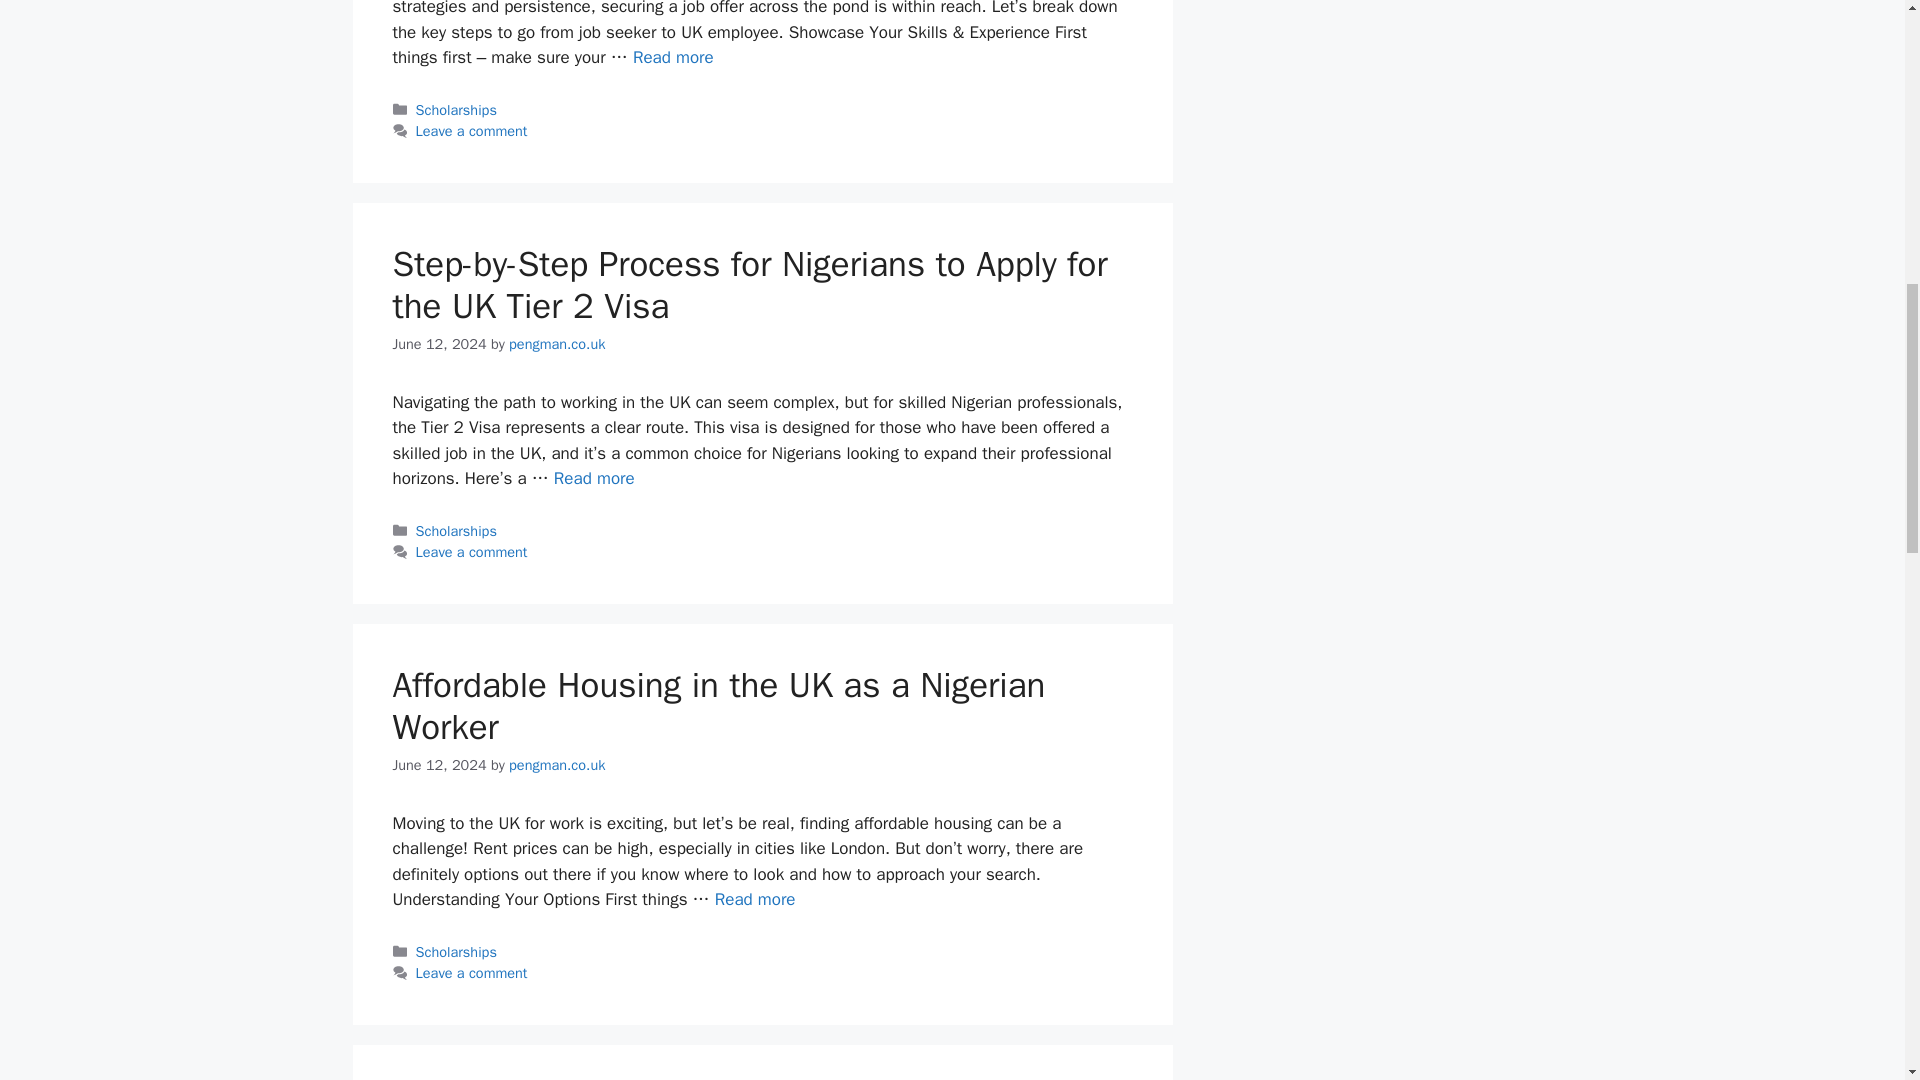  What do you see at coordinates (456, 530) in the screenshot?
I see `Scholarships` at bounding box center [456, 530].